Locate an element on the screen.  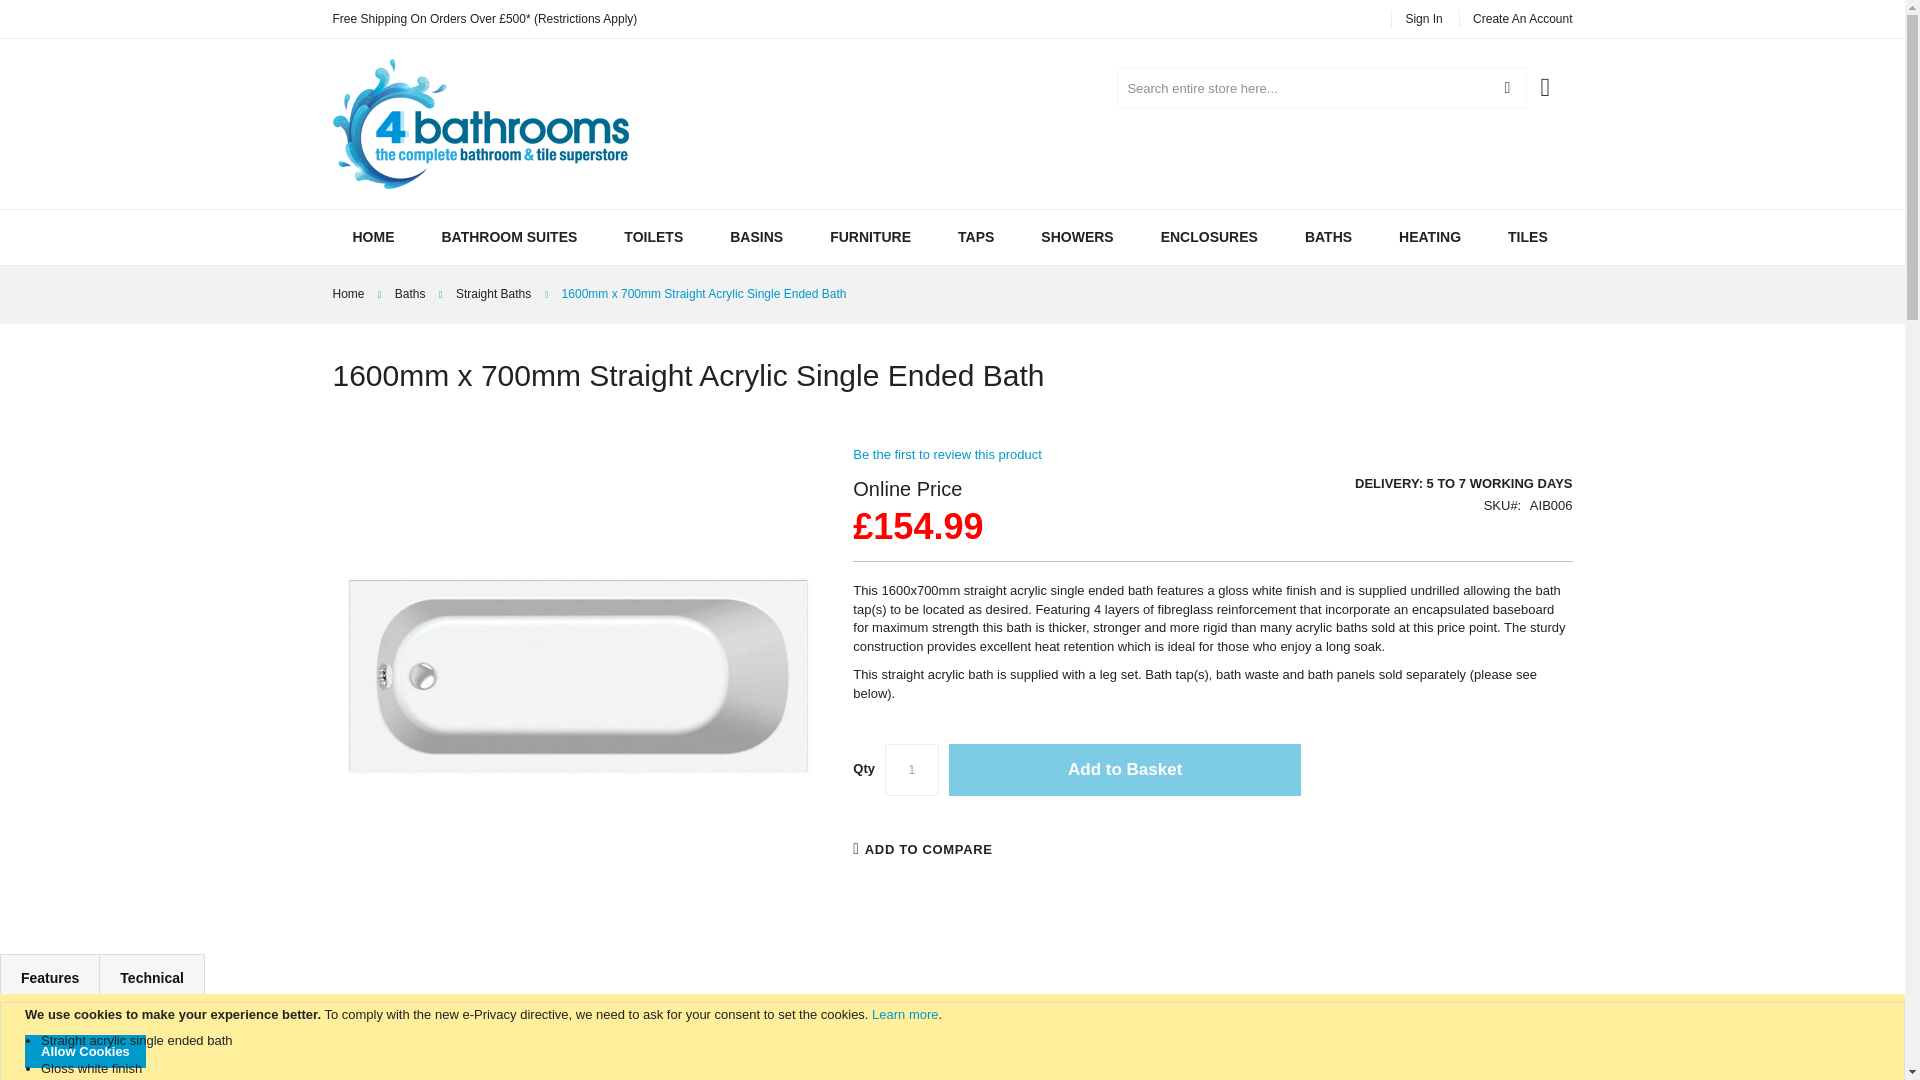
Allow Cookies is located at coordinates (84, 1051).